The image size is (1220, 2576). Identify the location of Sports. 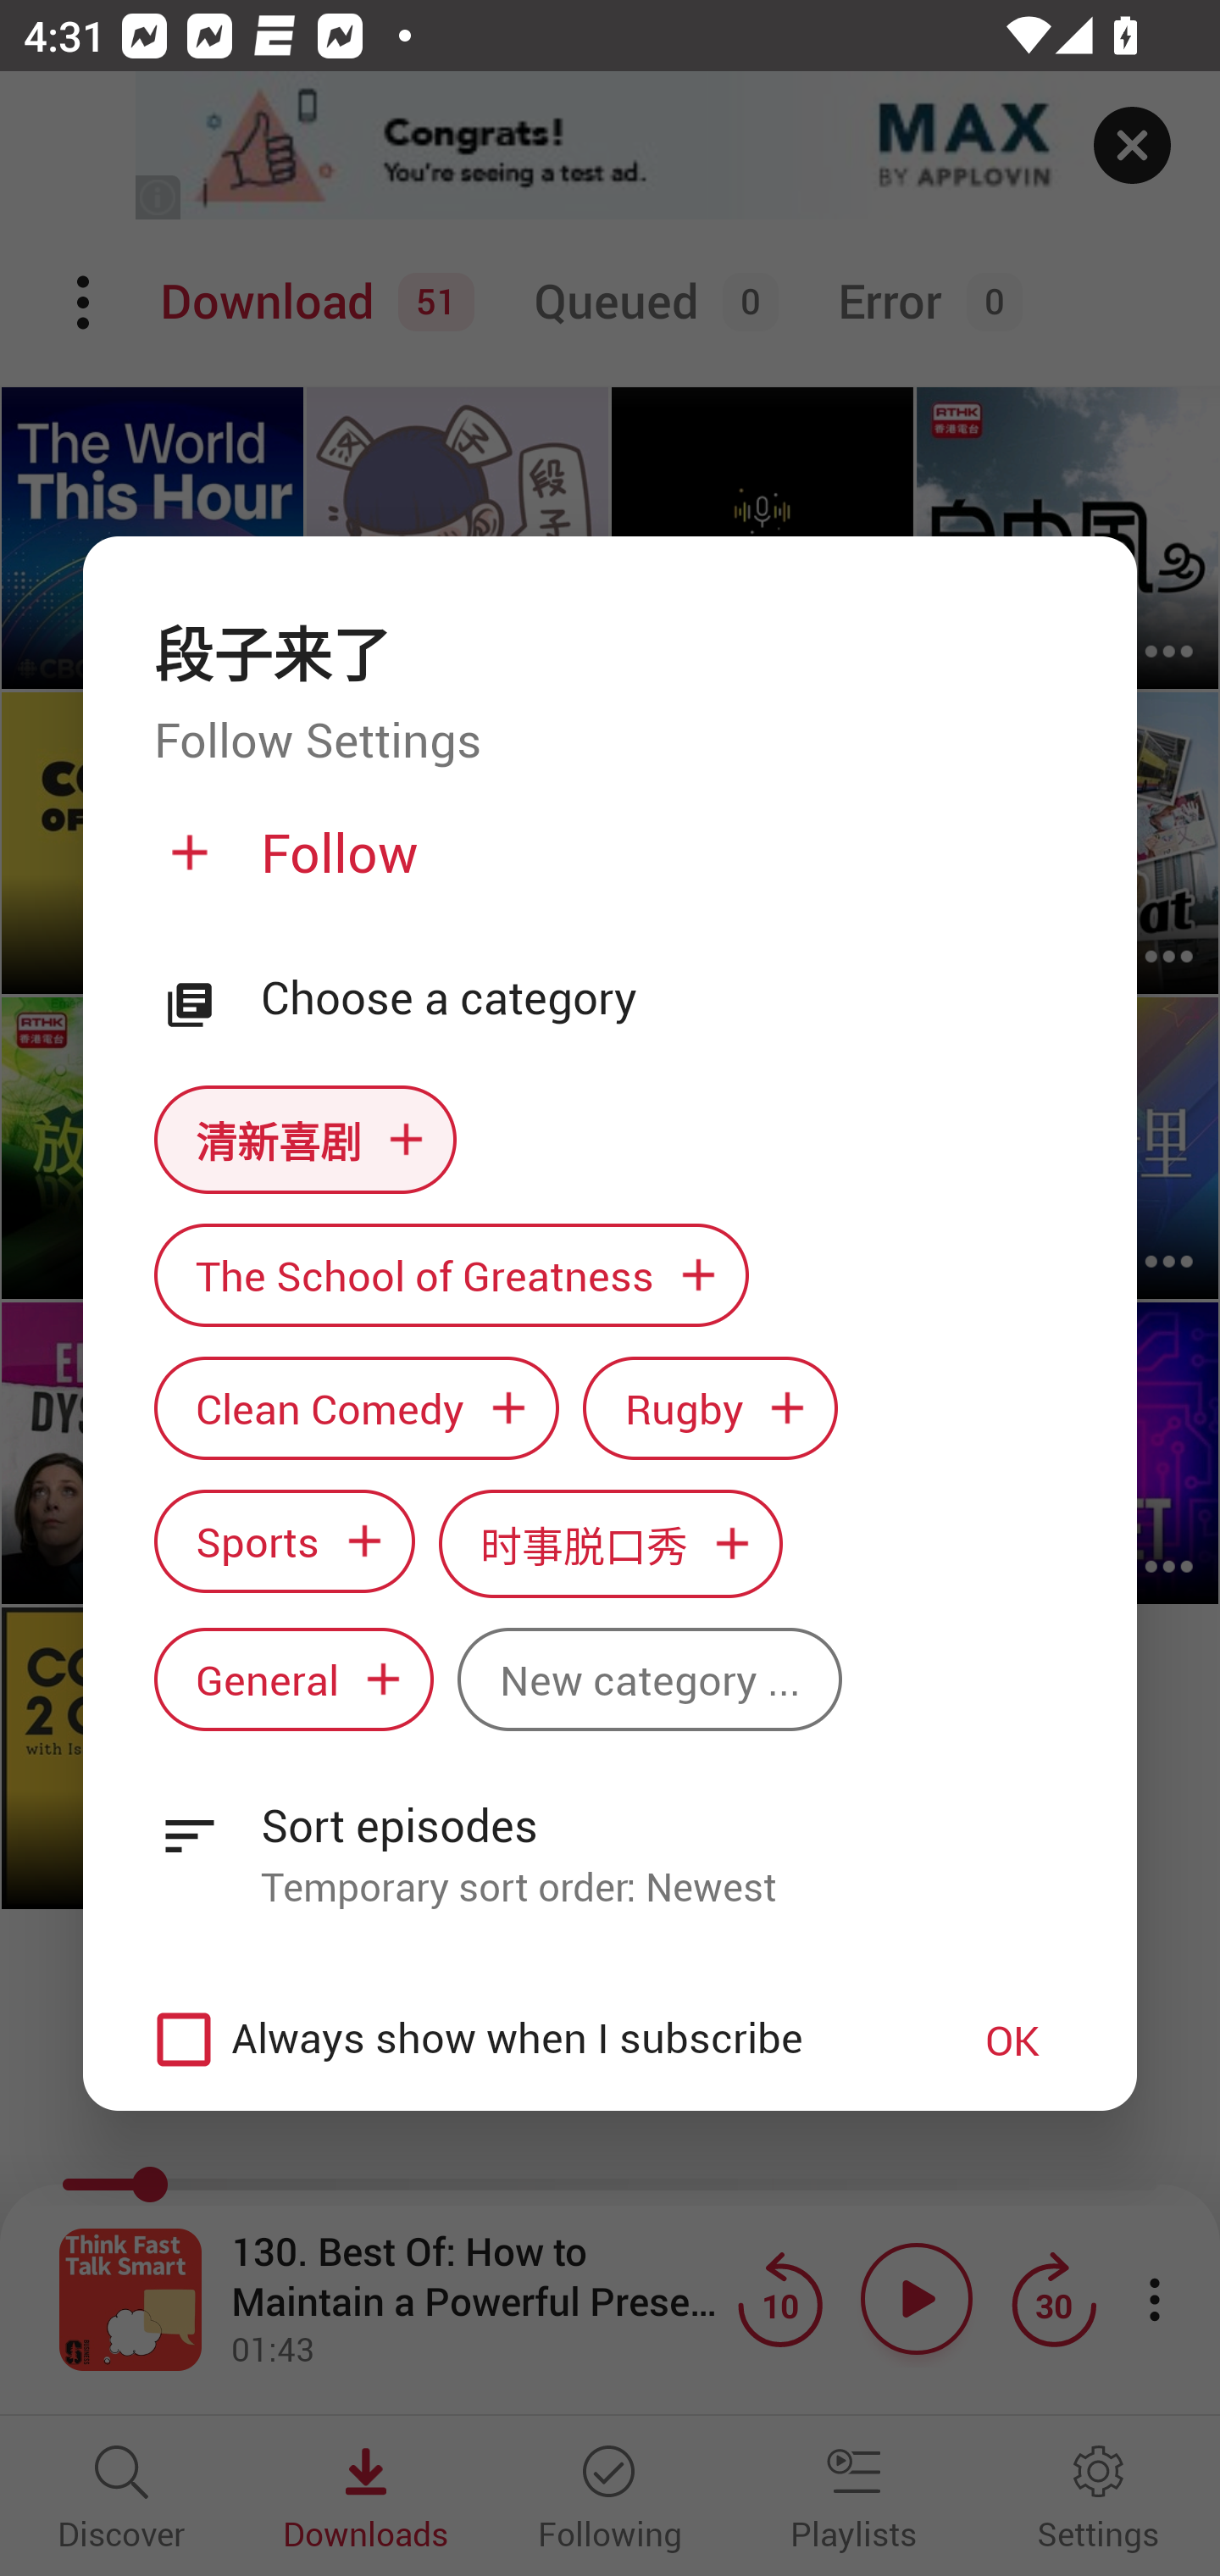
(284, 1541).